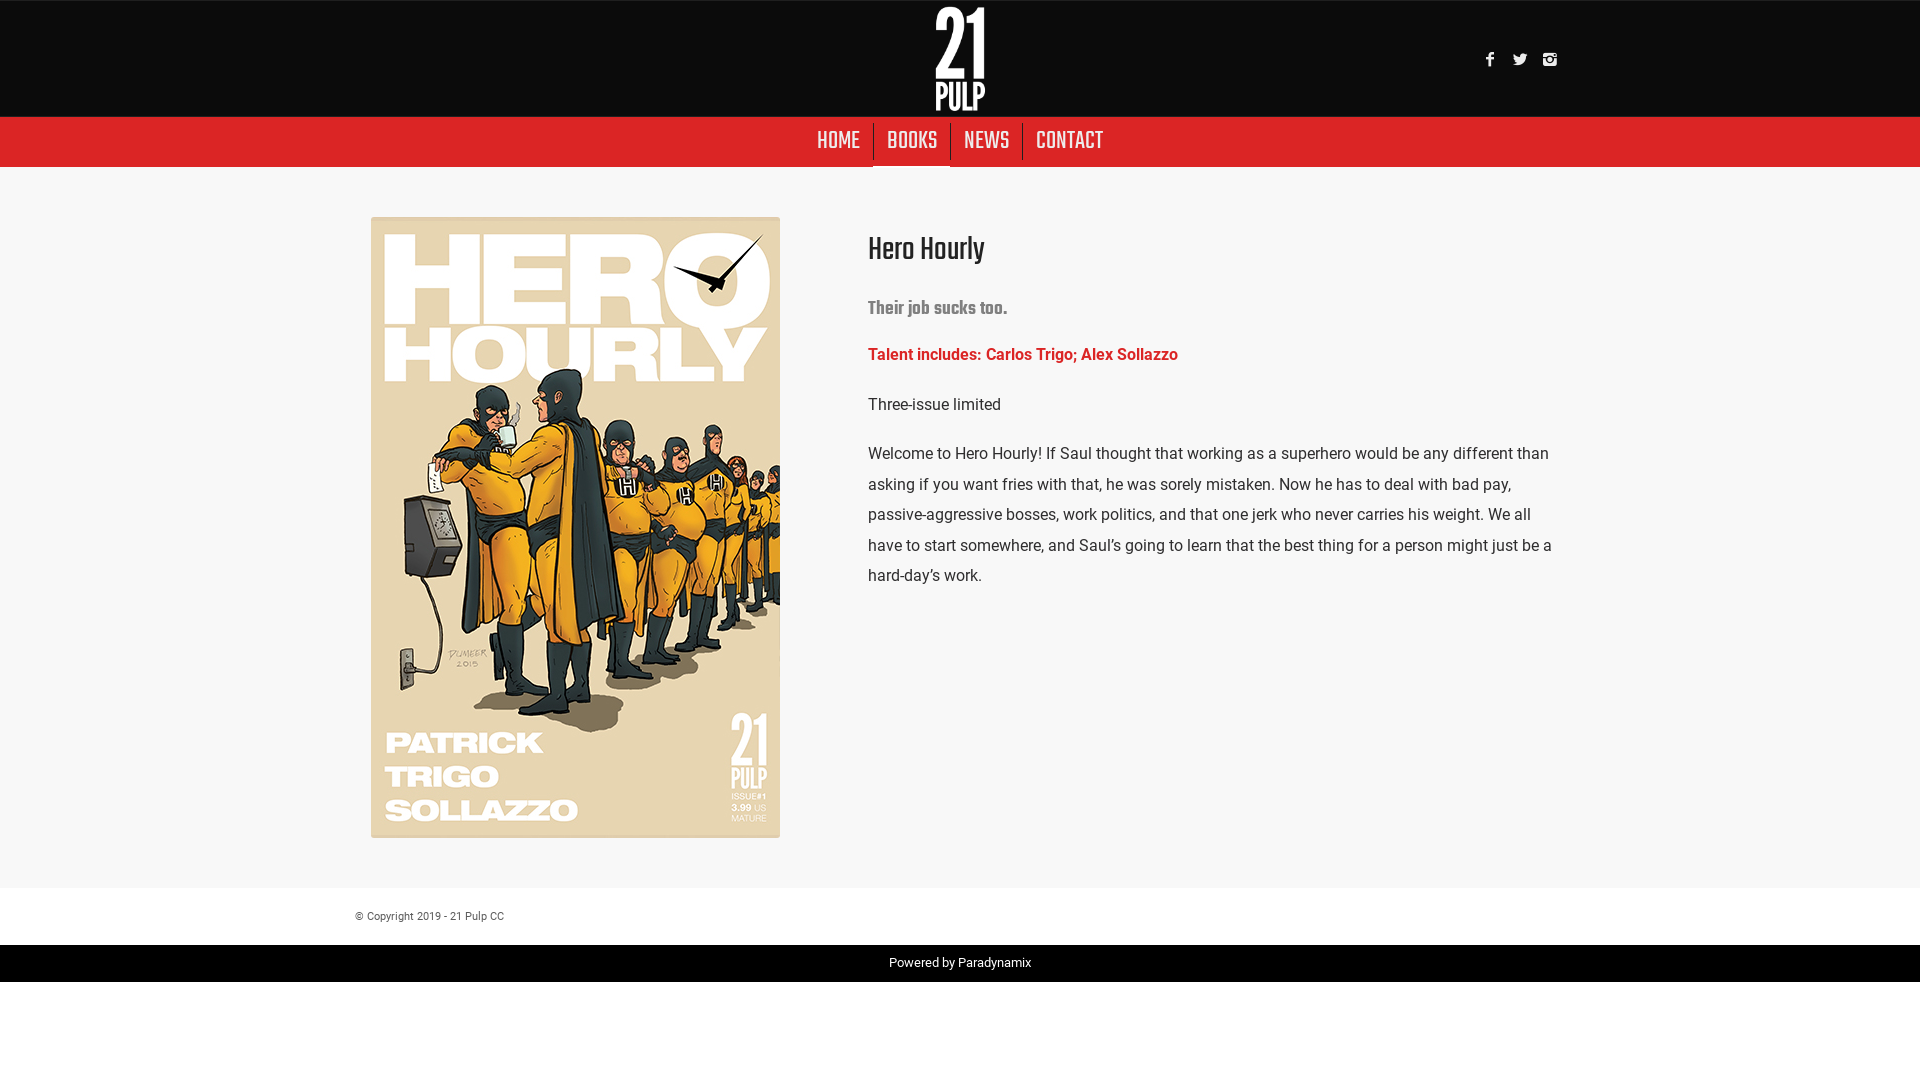 This screenshot has height=1080, width=1920. What do you see at coordinates (1490, 59) in the screenshot?
I see `Facebook` at bounding box center [1490, 59].